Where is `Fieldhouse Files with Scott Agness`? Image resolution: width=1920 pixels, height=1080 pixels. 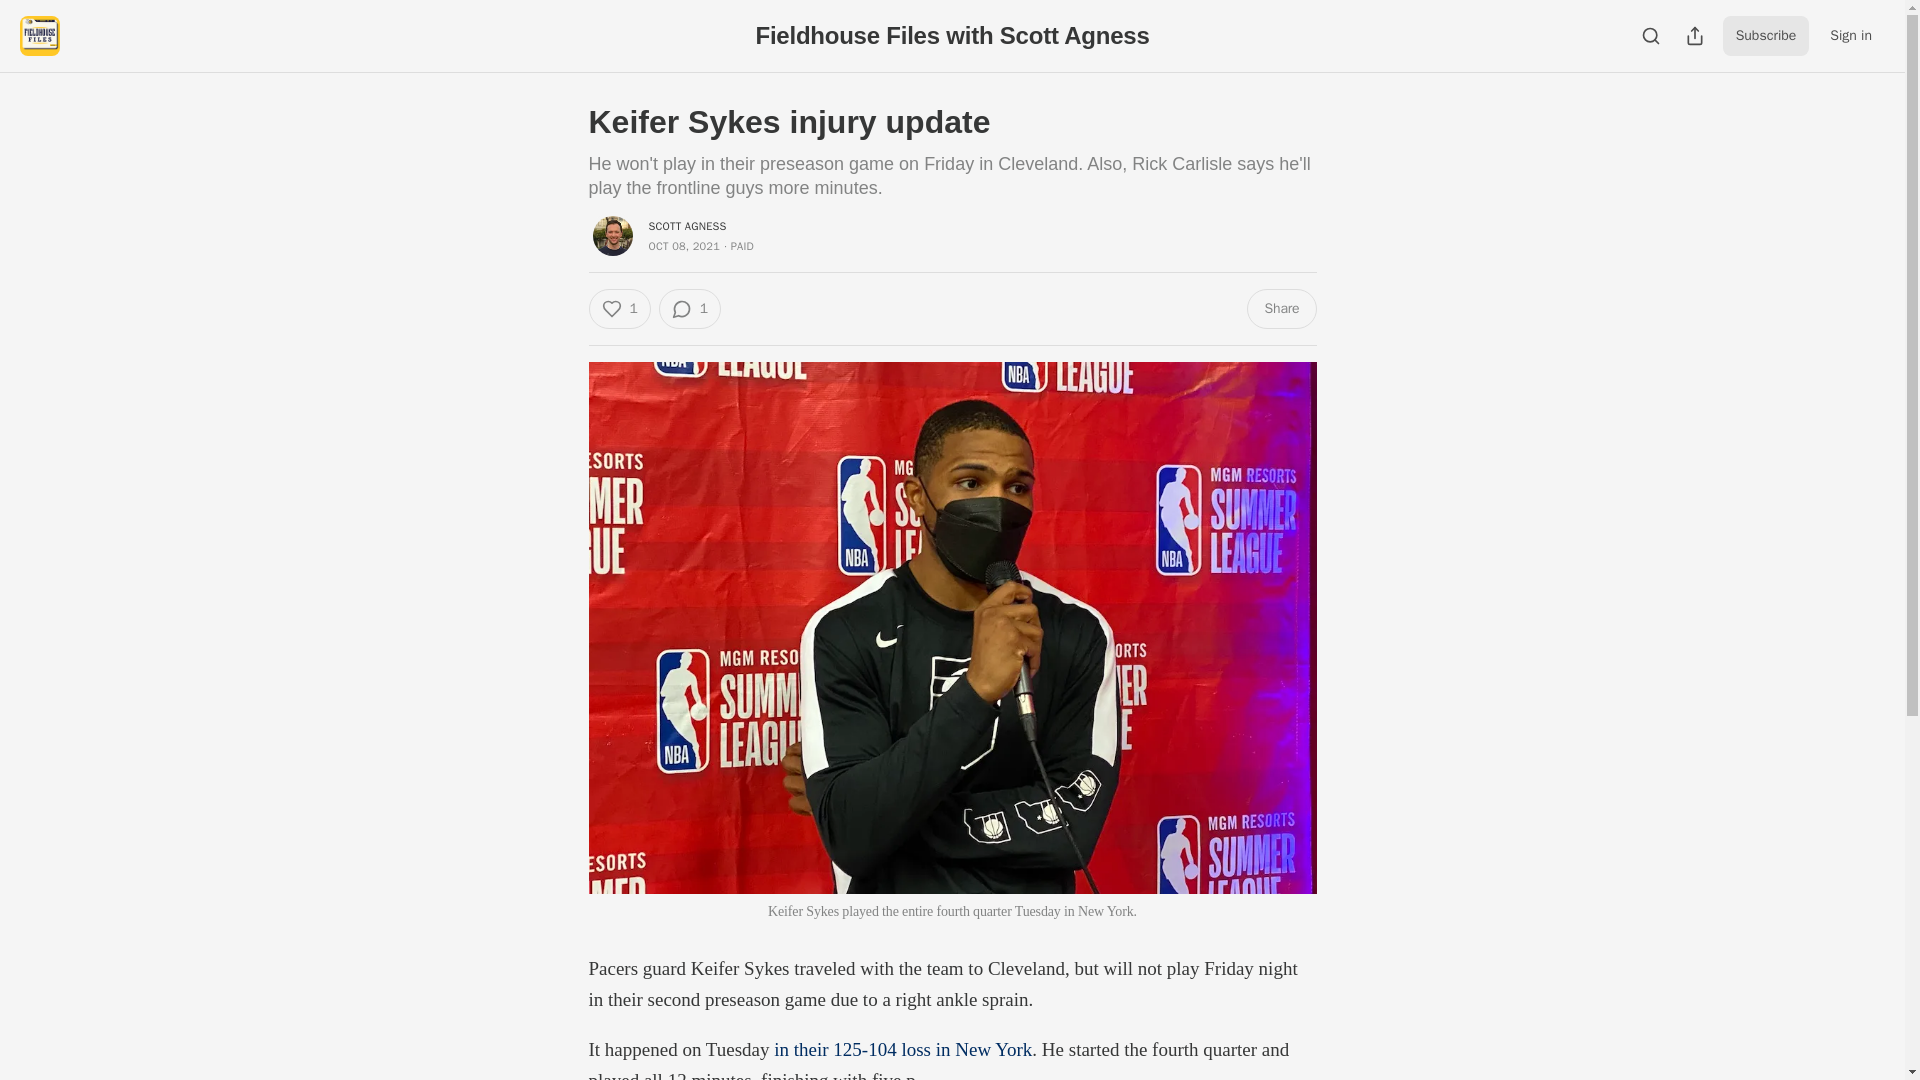 Fieldhouse Files with Scott Agness is located at coordinates (951, 34).